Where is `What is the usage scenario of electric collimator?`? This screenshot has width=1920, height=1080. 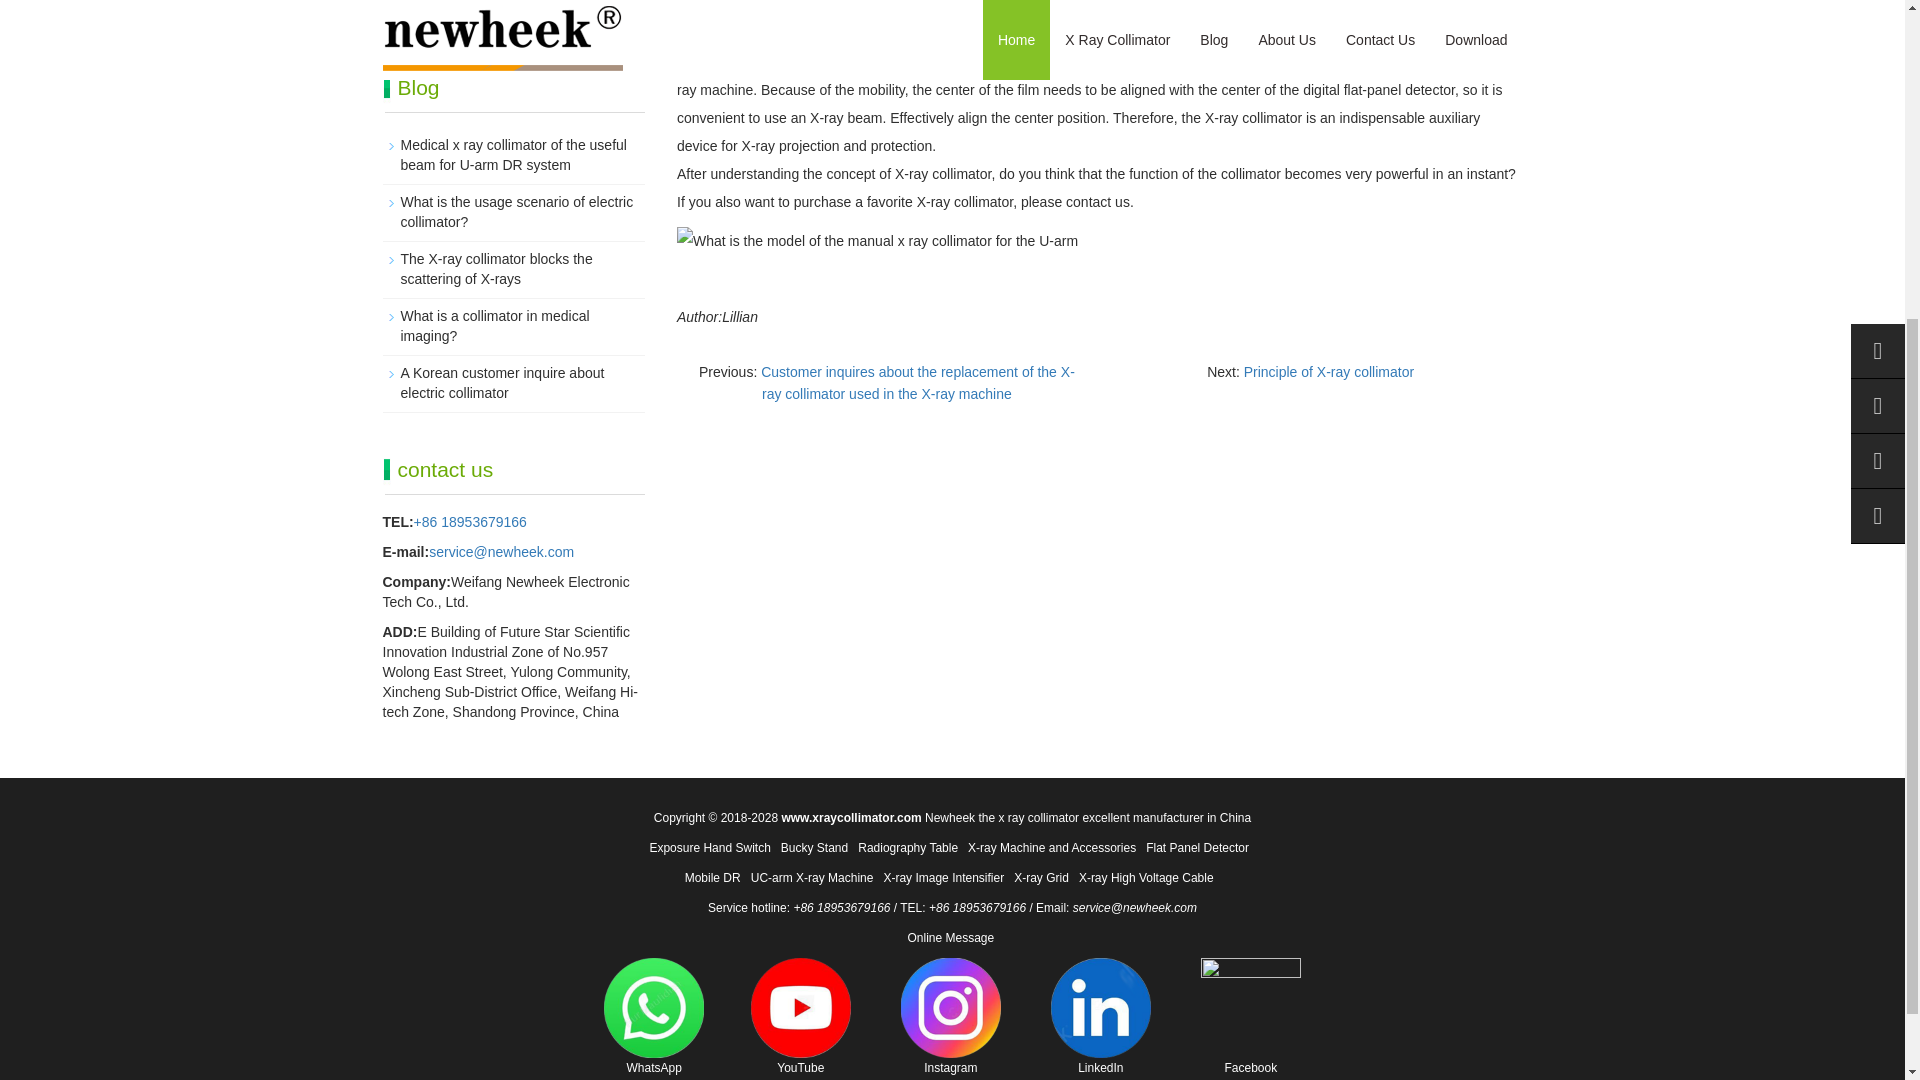
What is the usage scenario of electric collimator? is located at coordinates (516, 212).